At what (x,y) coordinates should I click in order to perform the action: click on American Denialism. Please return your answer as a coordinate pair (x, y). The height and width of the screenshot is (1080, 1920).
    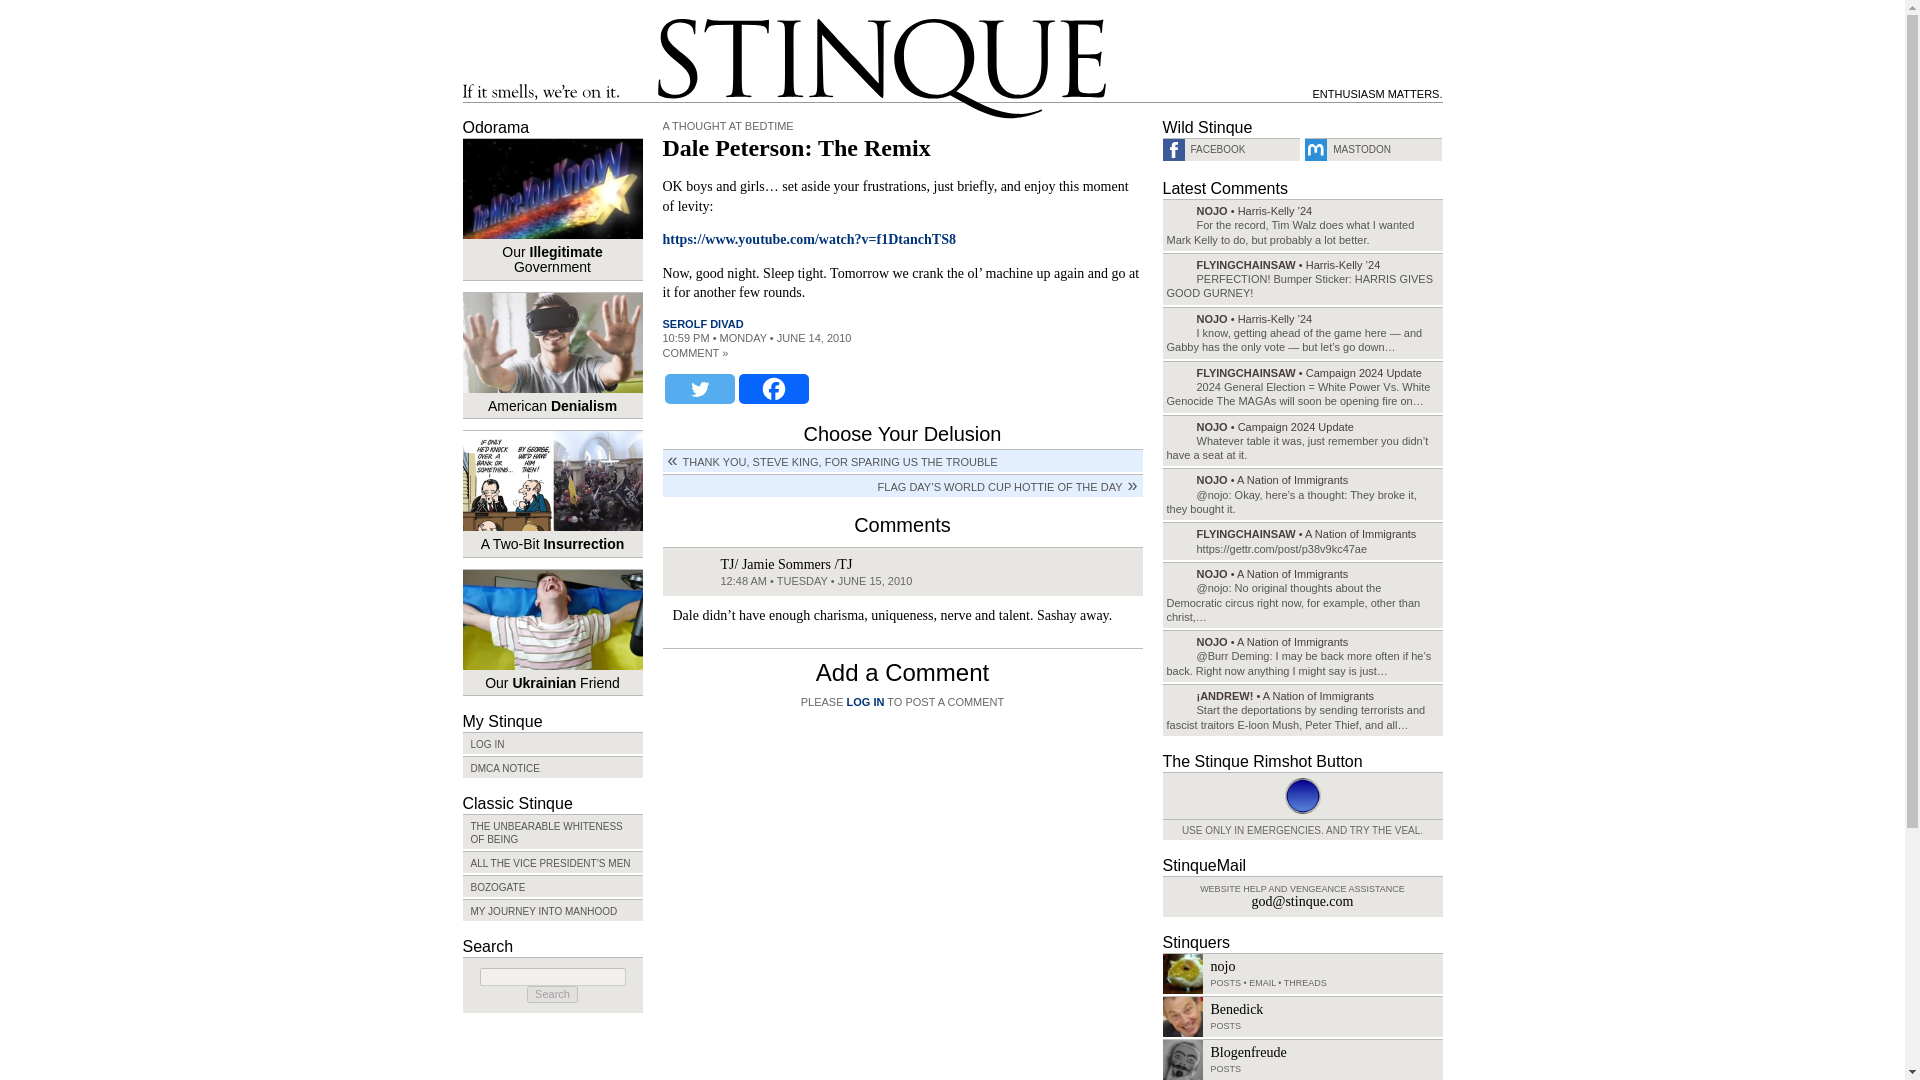
    Looking at the image, I should click on (552, 355).